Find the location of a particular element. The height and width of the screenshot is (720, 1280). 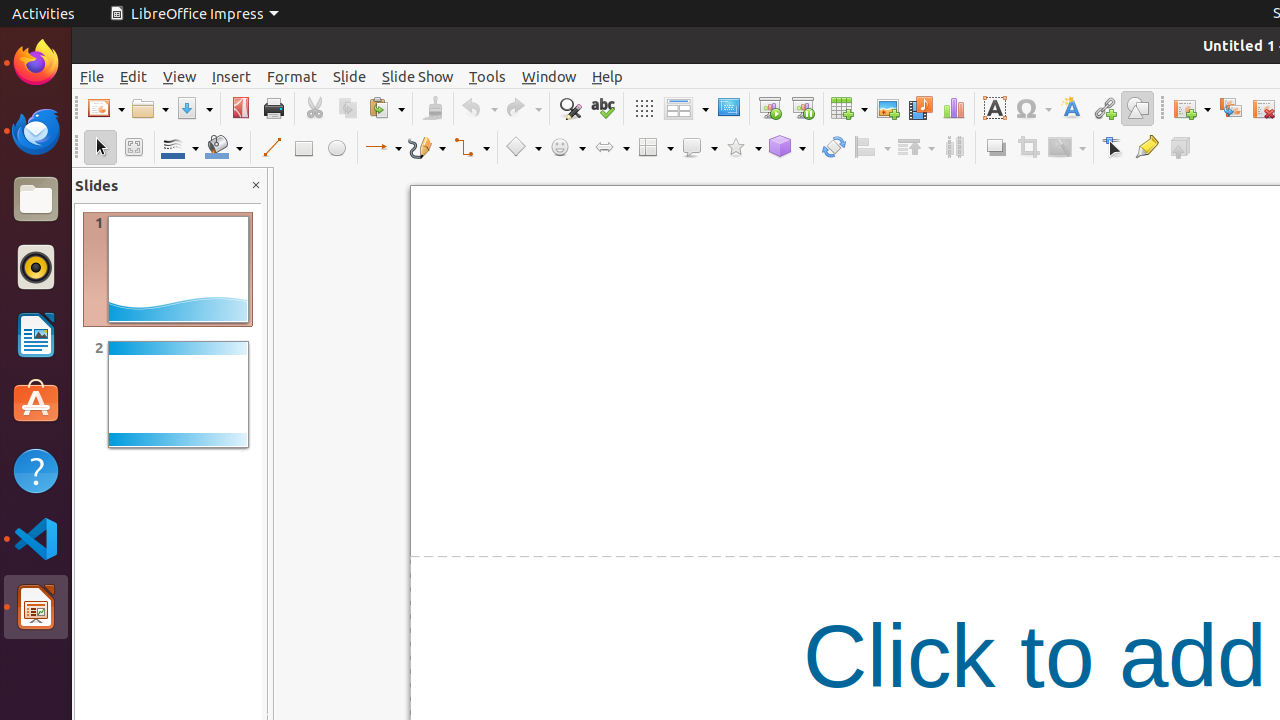

Cut is located at coordinates (314, 108).